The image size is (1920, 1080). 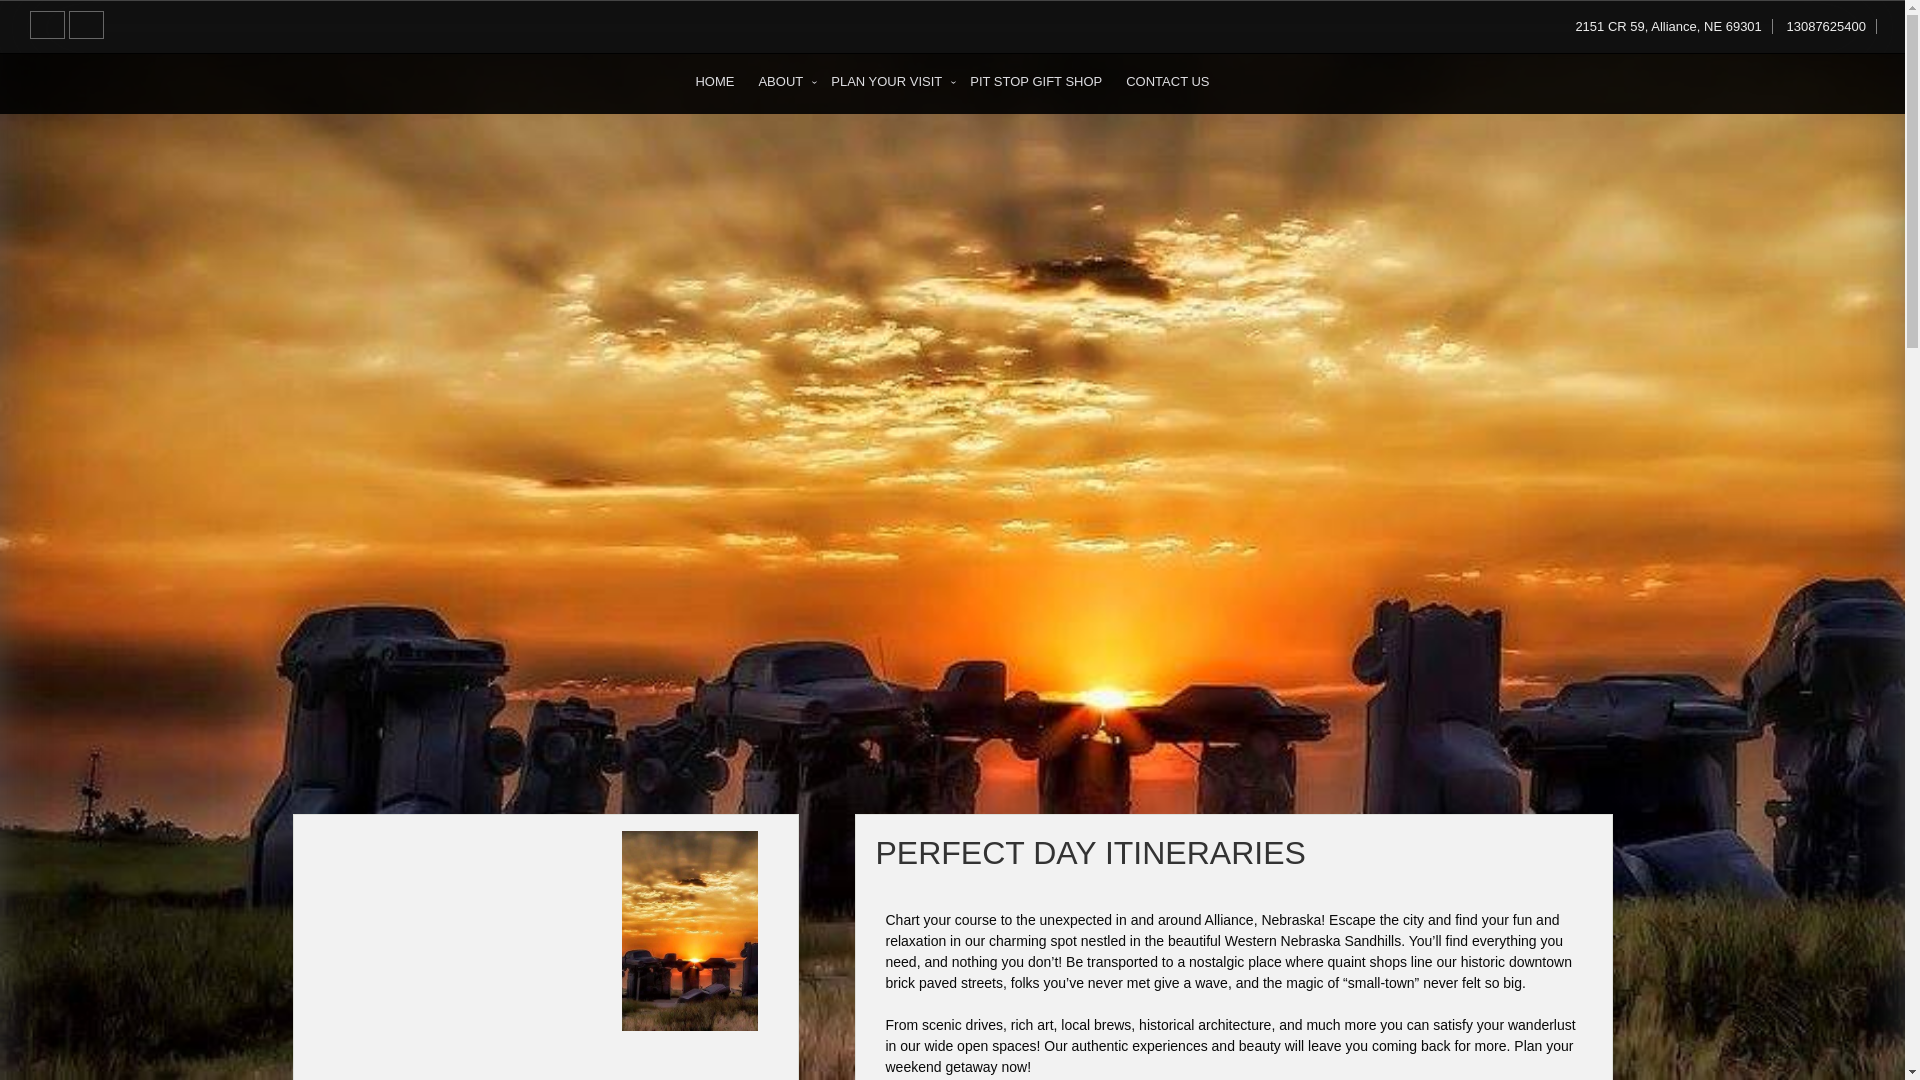 I want to click on CONTACT US, so click(x=1167, y=81).